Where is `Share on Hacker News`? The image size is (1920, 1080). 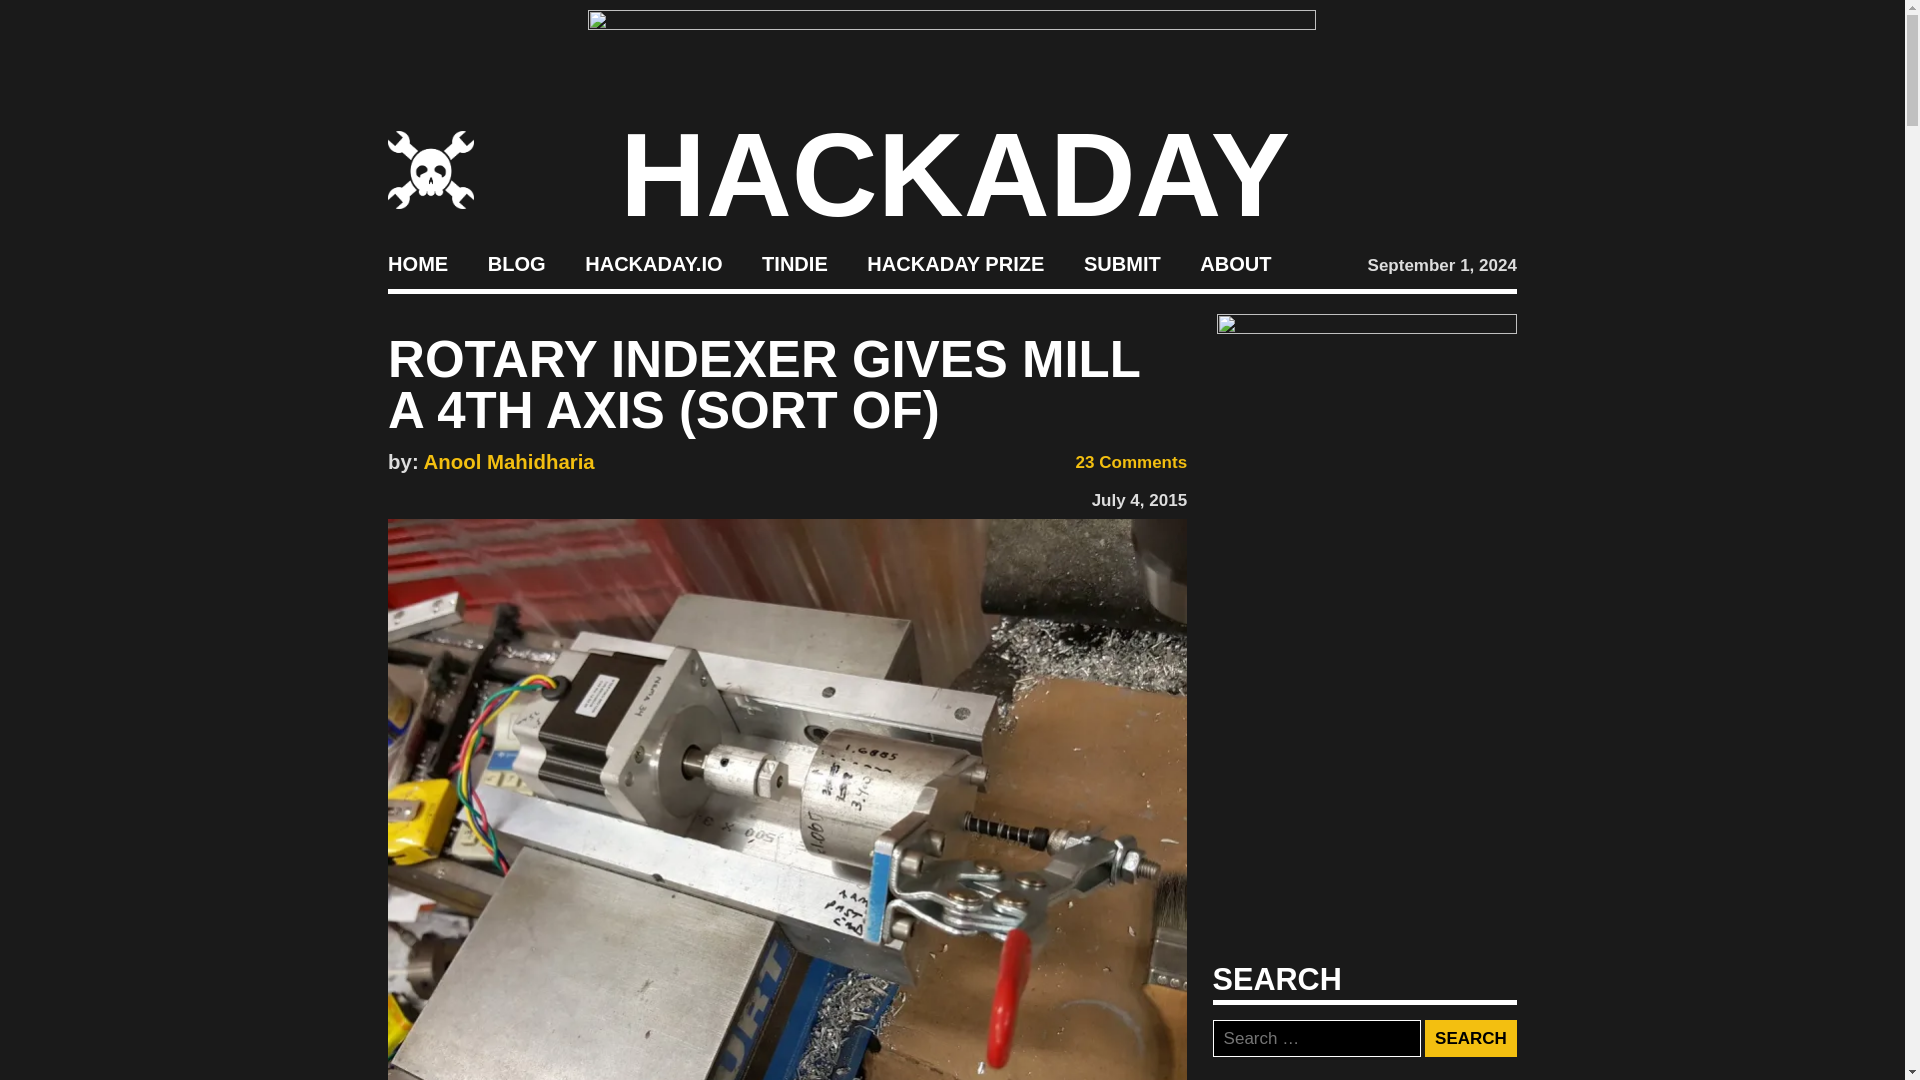
Share on Hacker News is located at coordinates (458, 496).